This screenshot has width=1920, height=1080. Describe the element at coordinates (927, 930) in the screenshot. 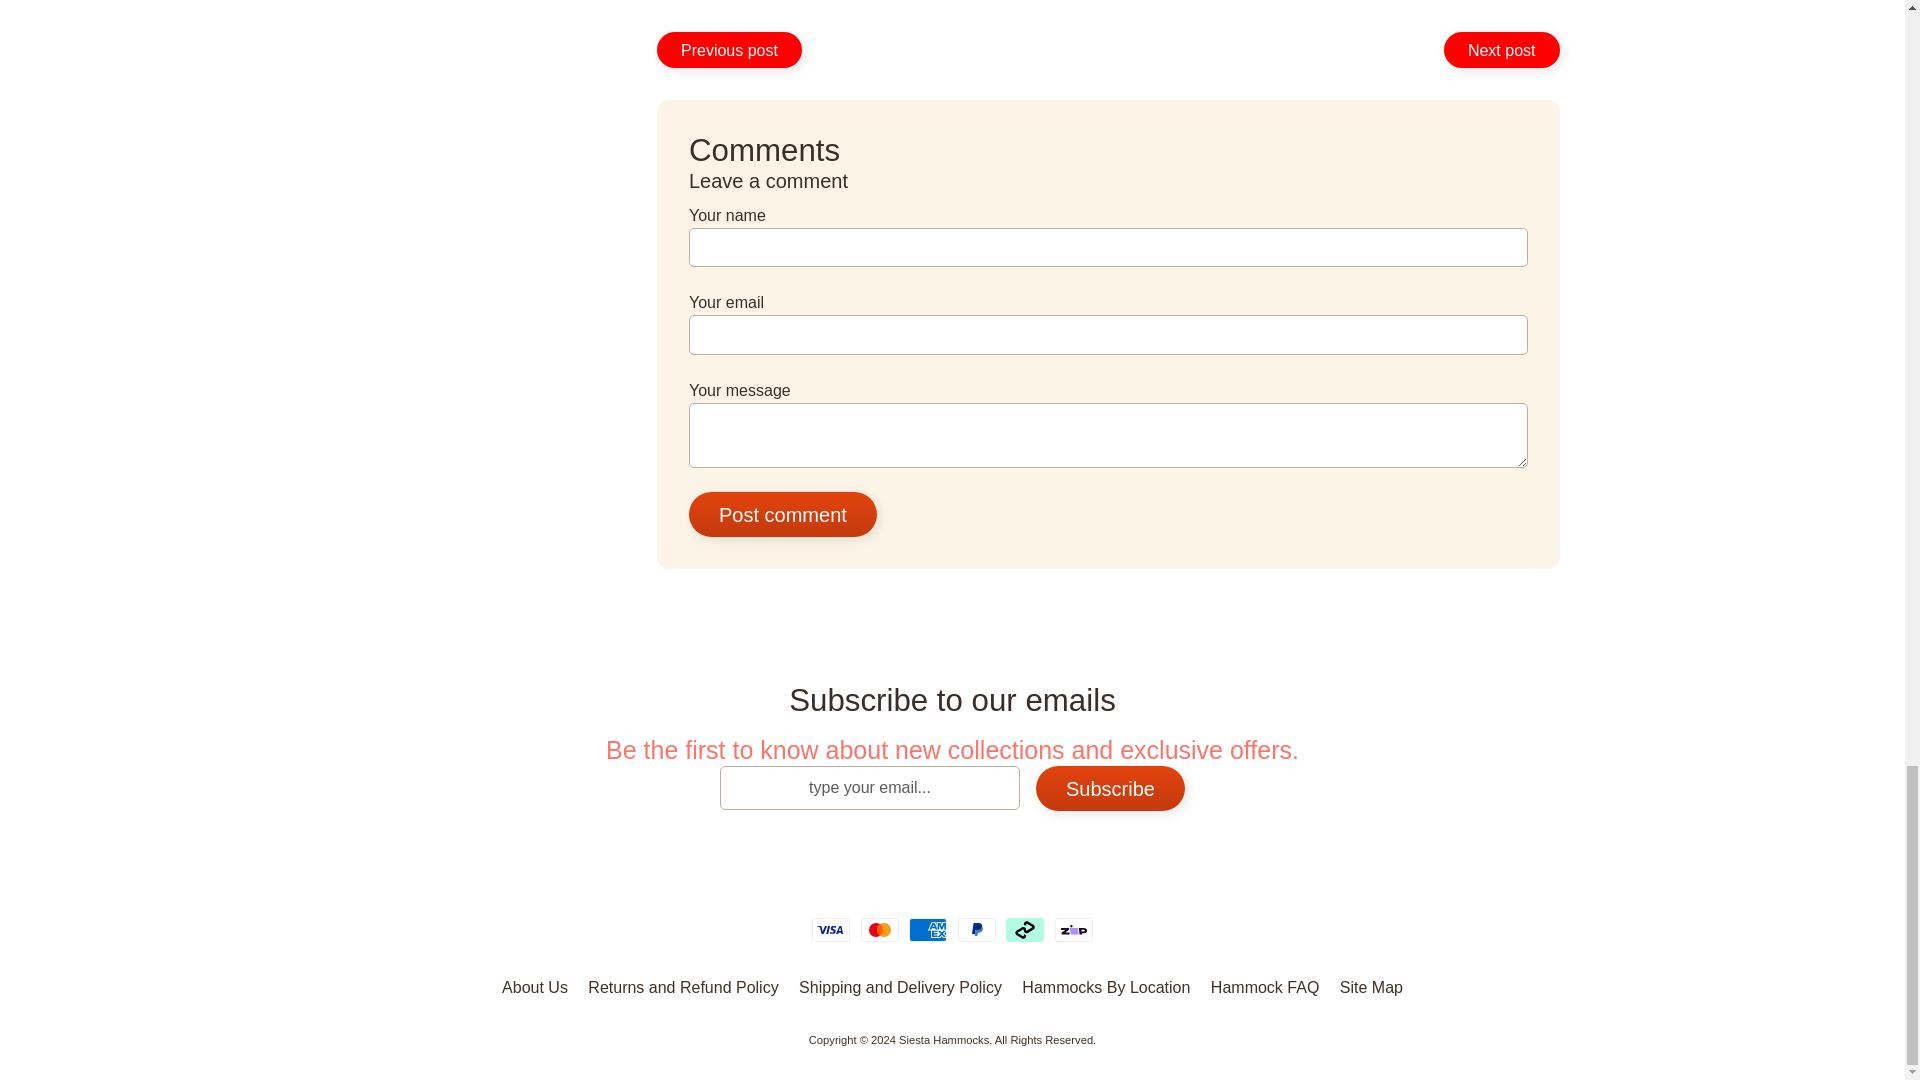

I see `American Express` at that location.